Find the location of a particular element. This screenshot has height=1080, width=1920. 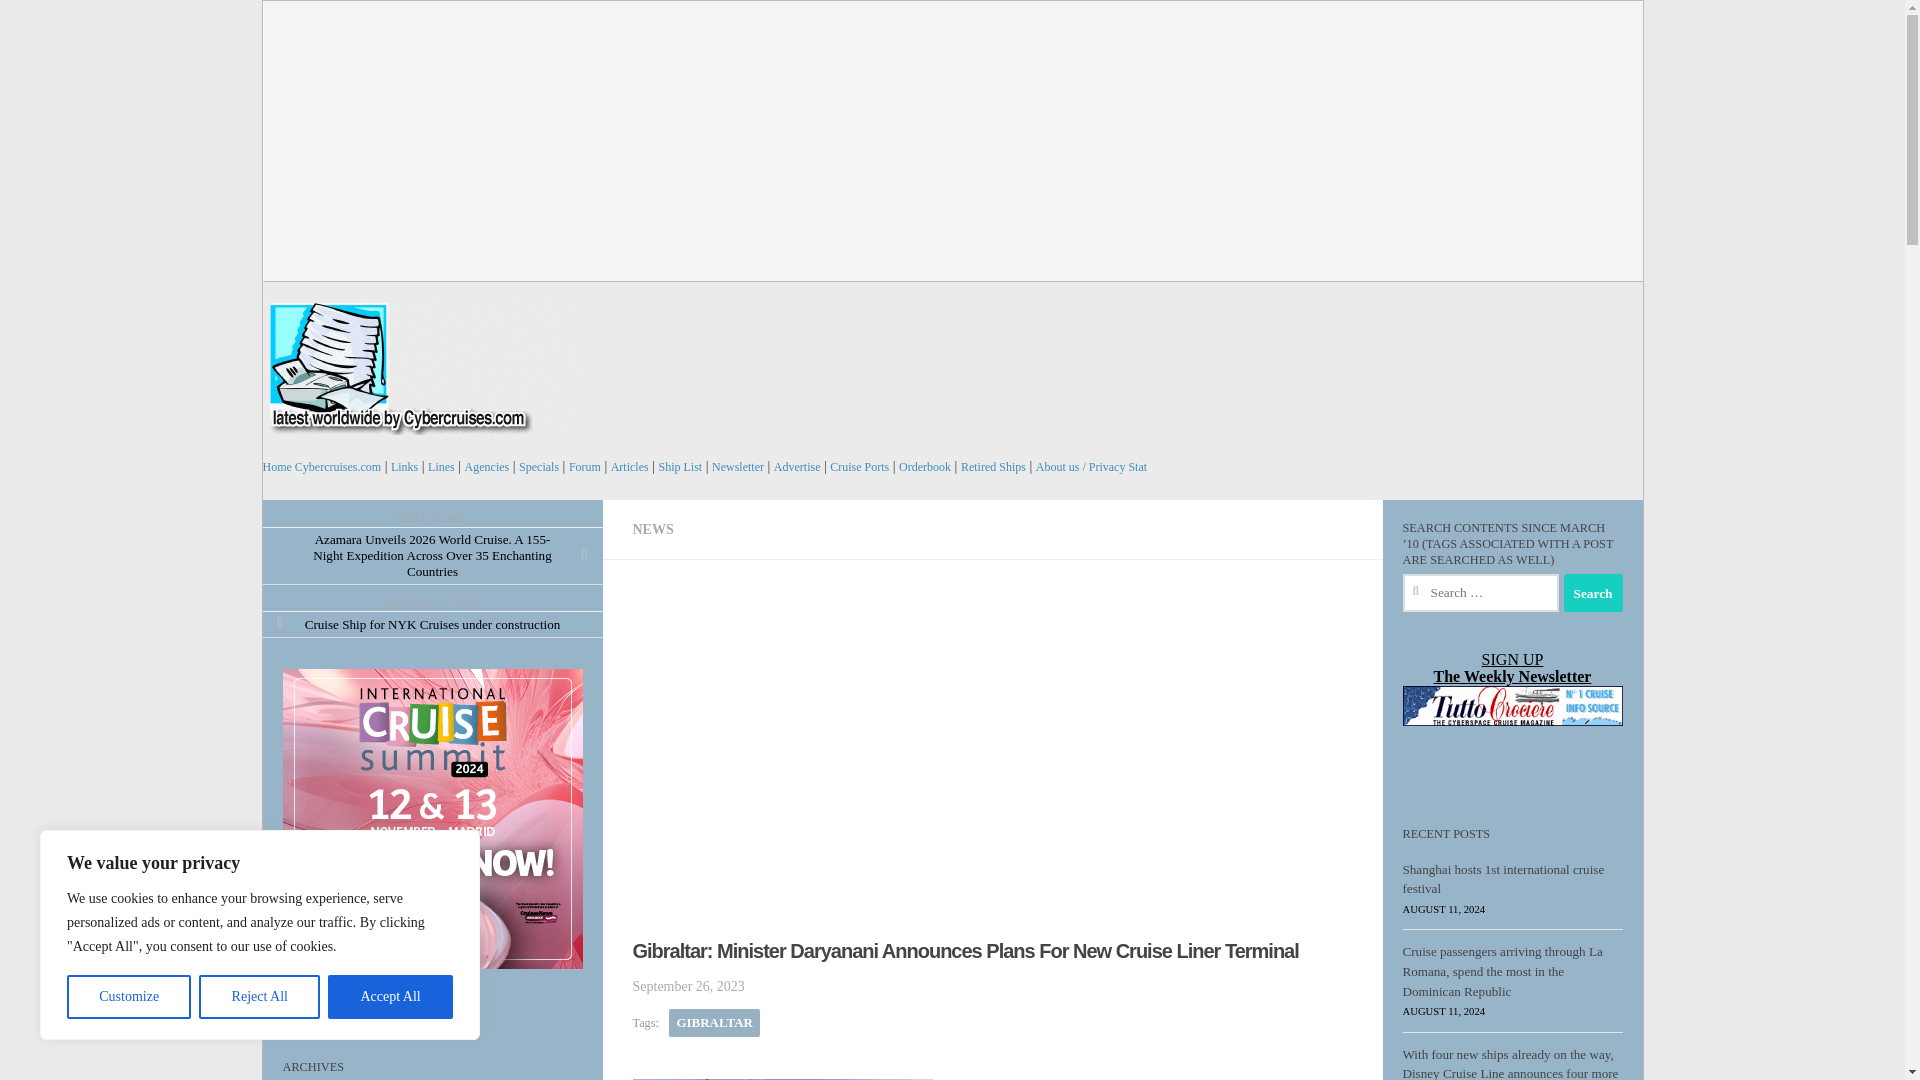

Search is located at coordinates (1593, 592).